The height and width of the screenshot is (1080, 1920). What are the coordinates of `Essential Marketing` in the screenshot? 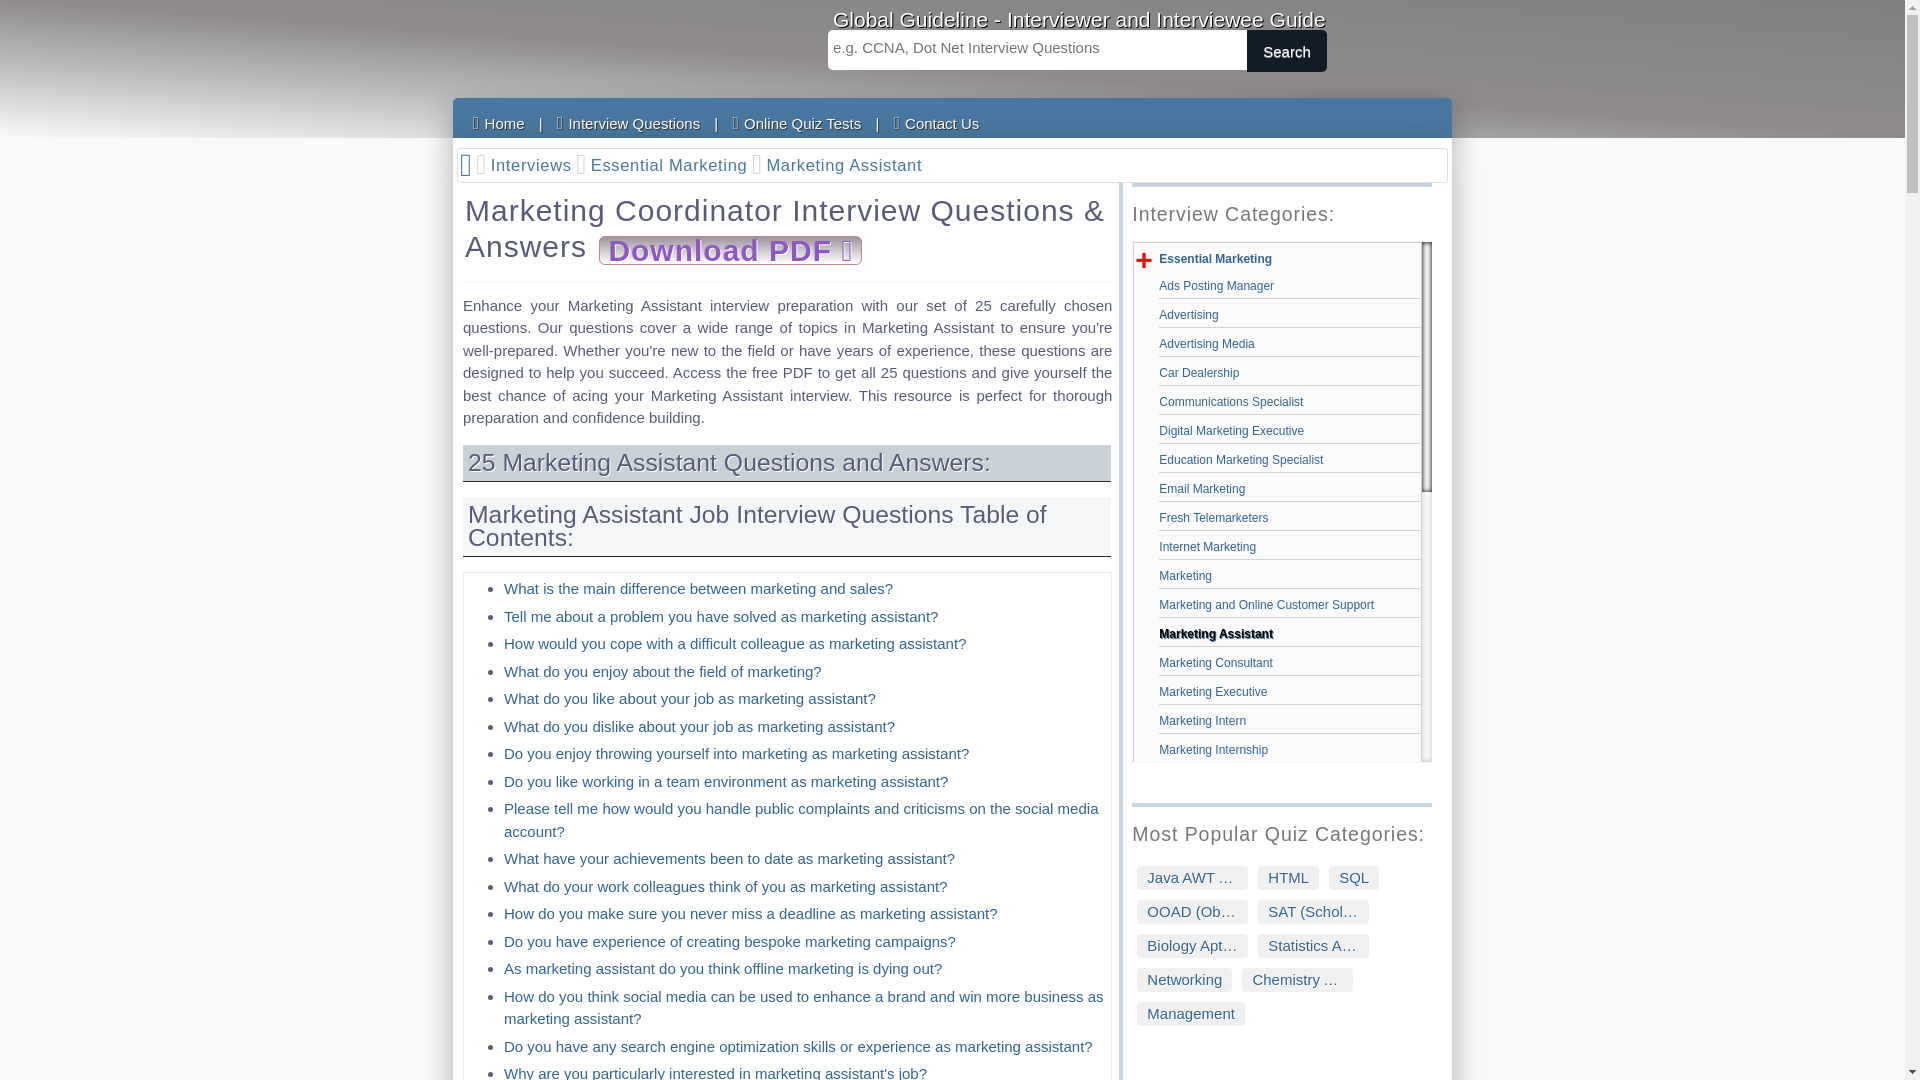 It's located at (676, 166).